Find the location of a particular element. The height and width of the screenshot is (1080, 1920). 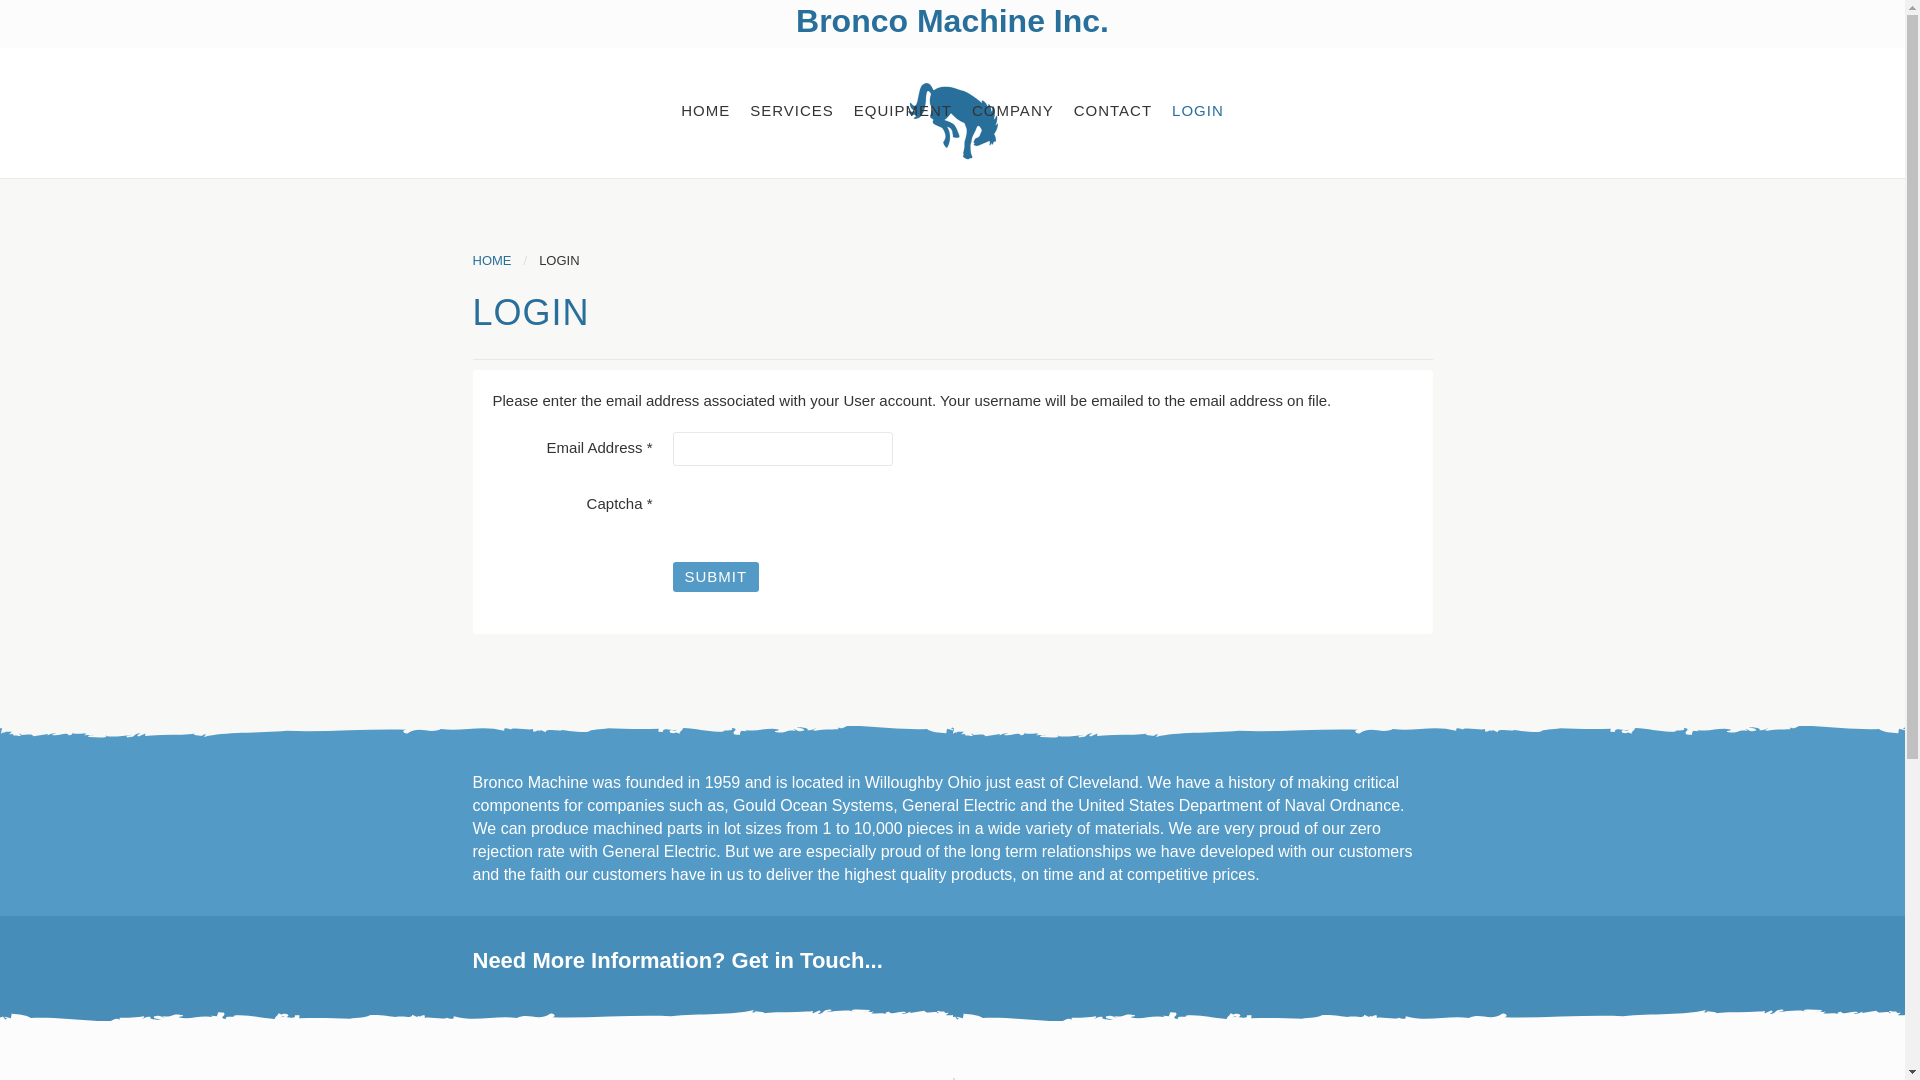

SERVICES is located at coordinates (792, 109).